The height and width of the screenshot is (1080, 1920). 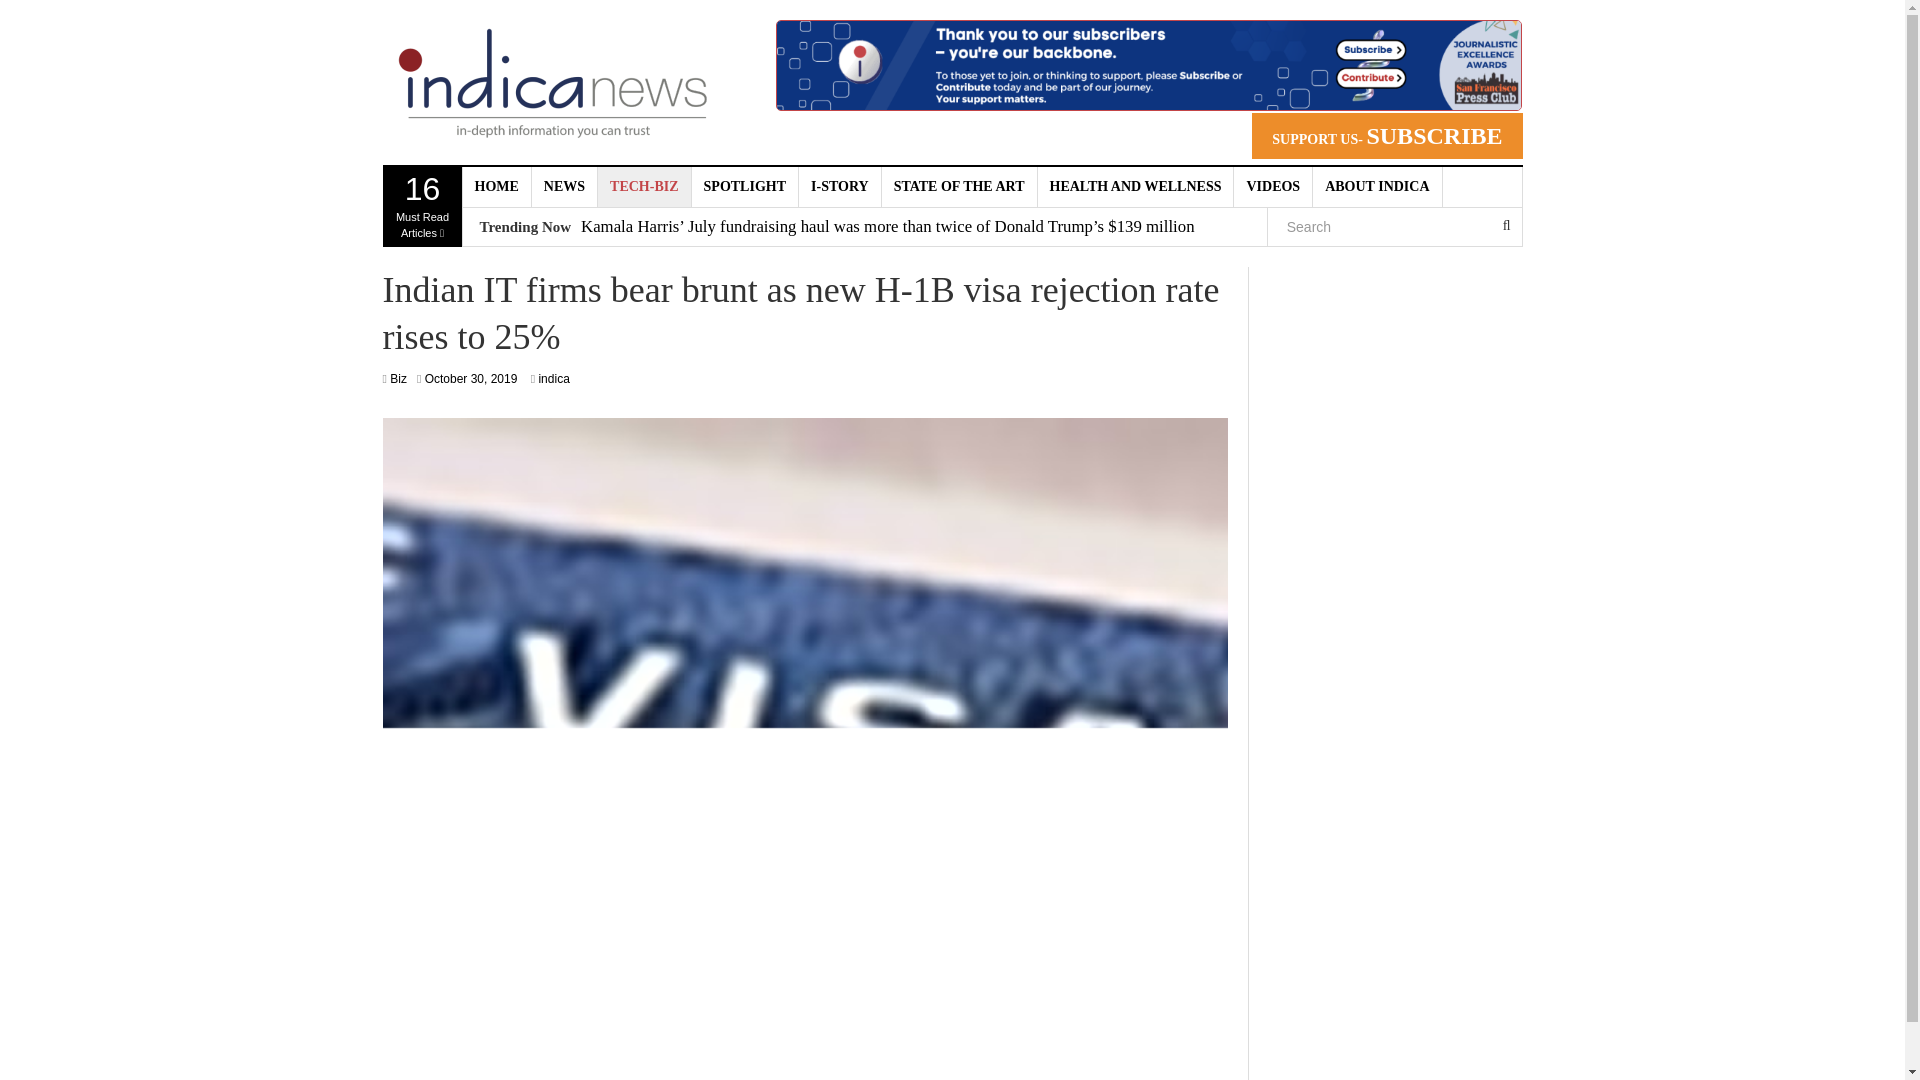 What do you see at coordinates (564, 187) in the screenshot?
I see `NEWS` at bounding box center [564, 187].